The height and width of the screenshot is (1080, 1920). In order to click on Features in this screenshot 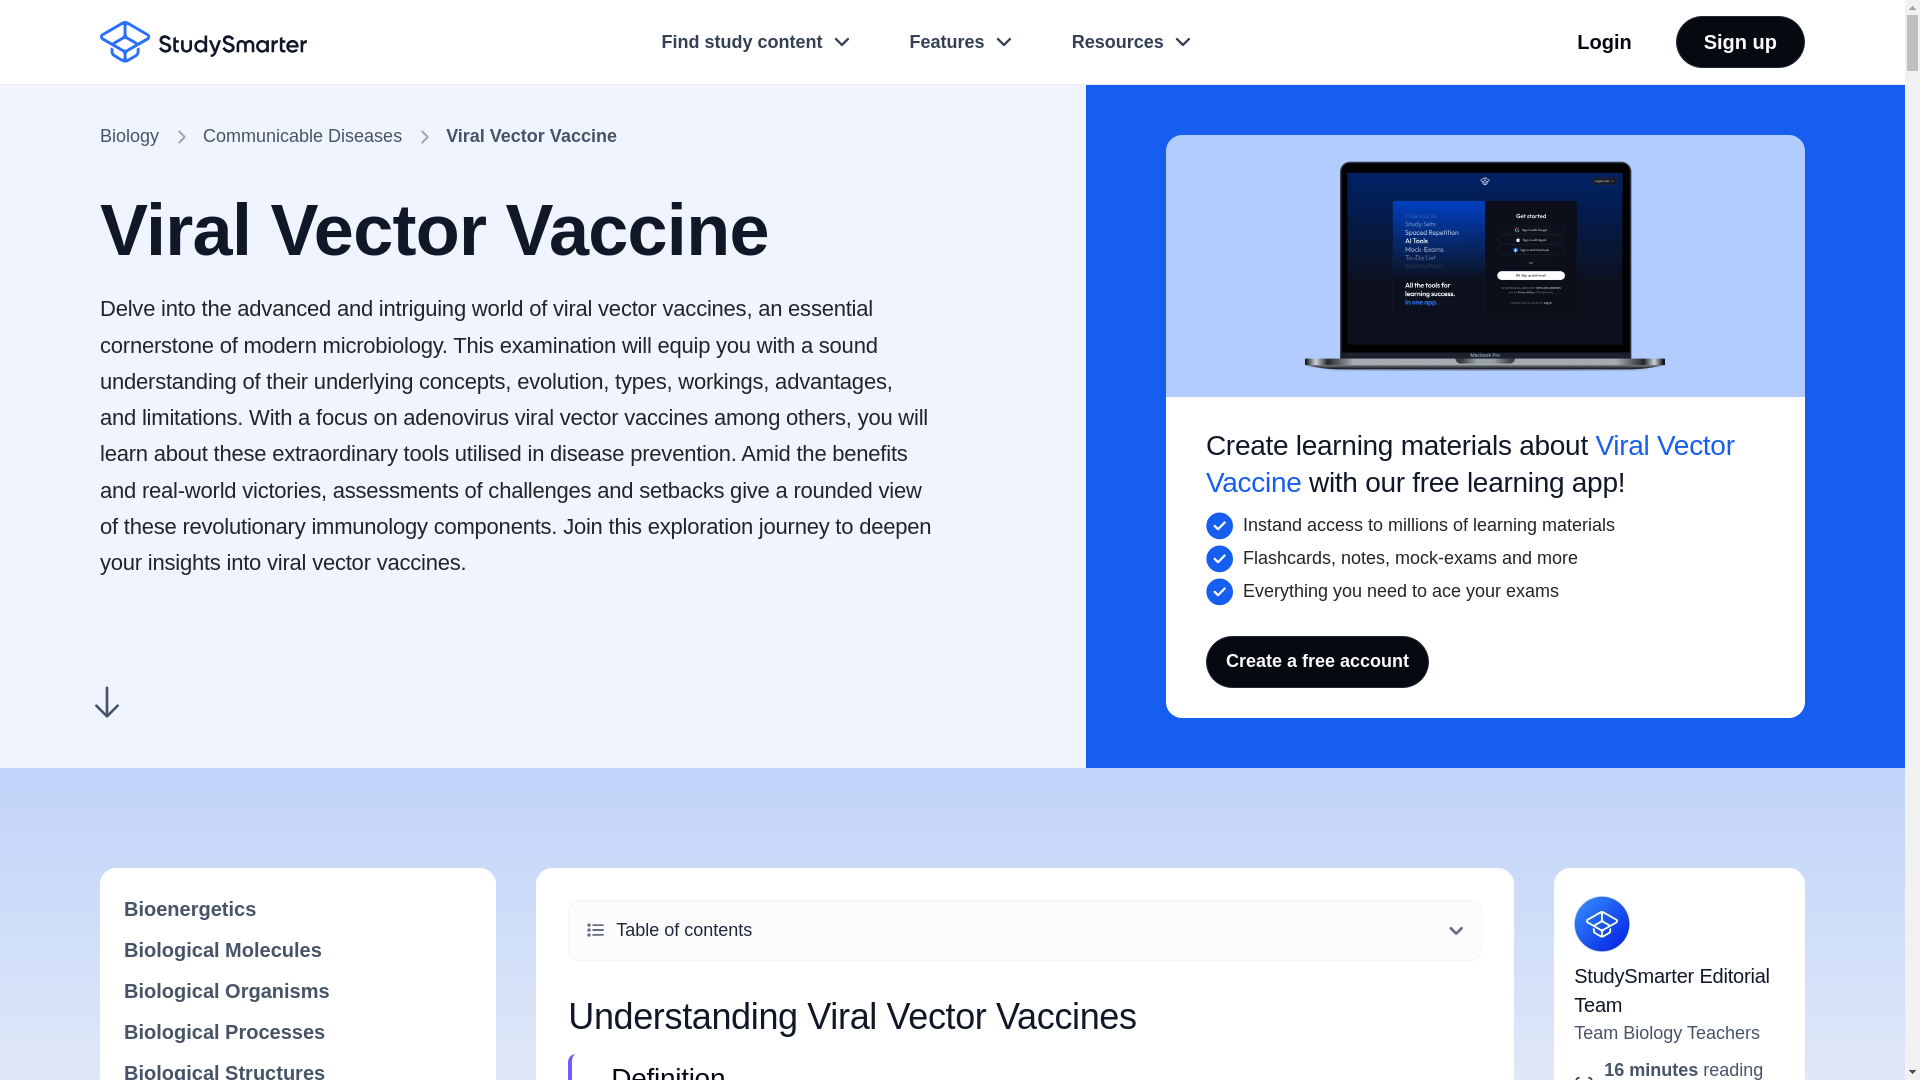, I will do `click(963, 41)`.